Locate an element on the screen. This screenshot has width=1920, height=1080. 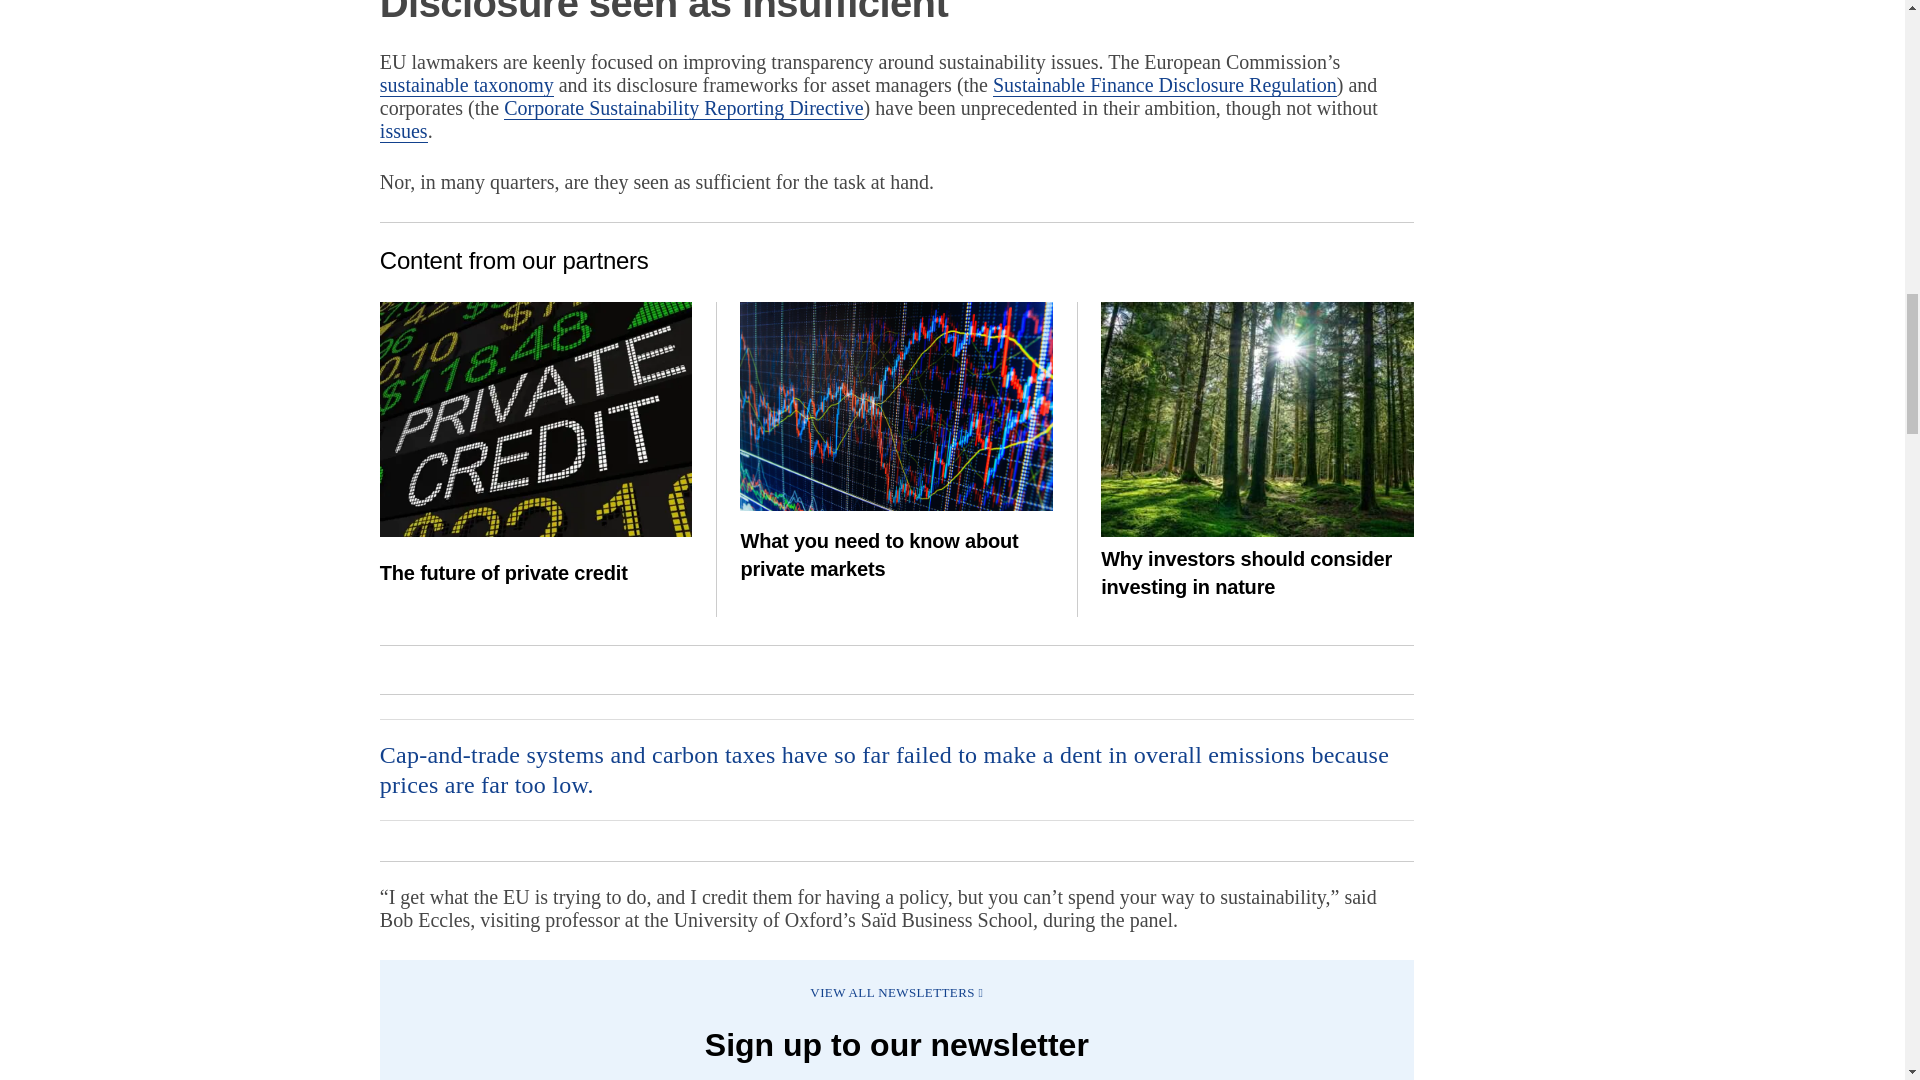
The future of private credit is located at coordinates (536, 418).